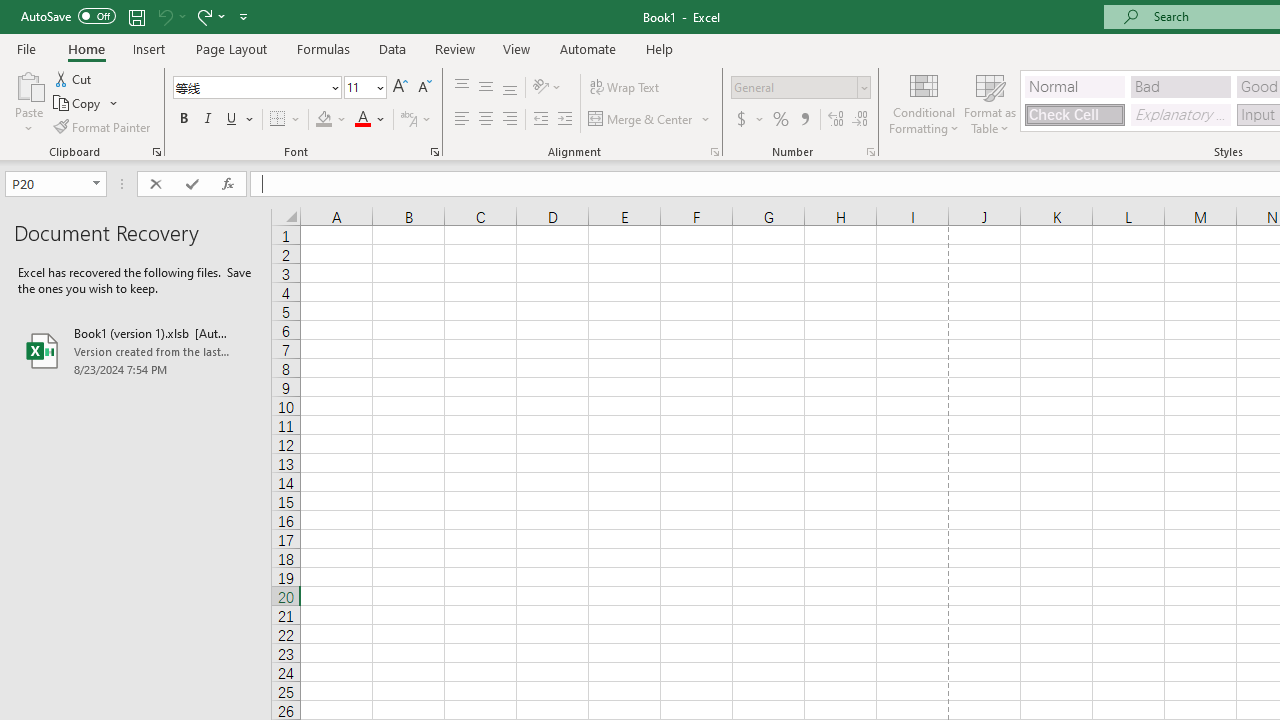 Image resolution: width=1280 pixels, height=720 pixels. Describe the element at coordinates (624, 88) in the screenshot. I see `Wrap Text` at that location.